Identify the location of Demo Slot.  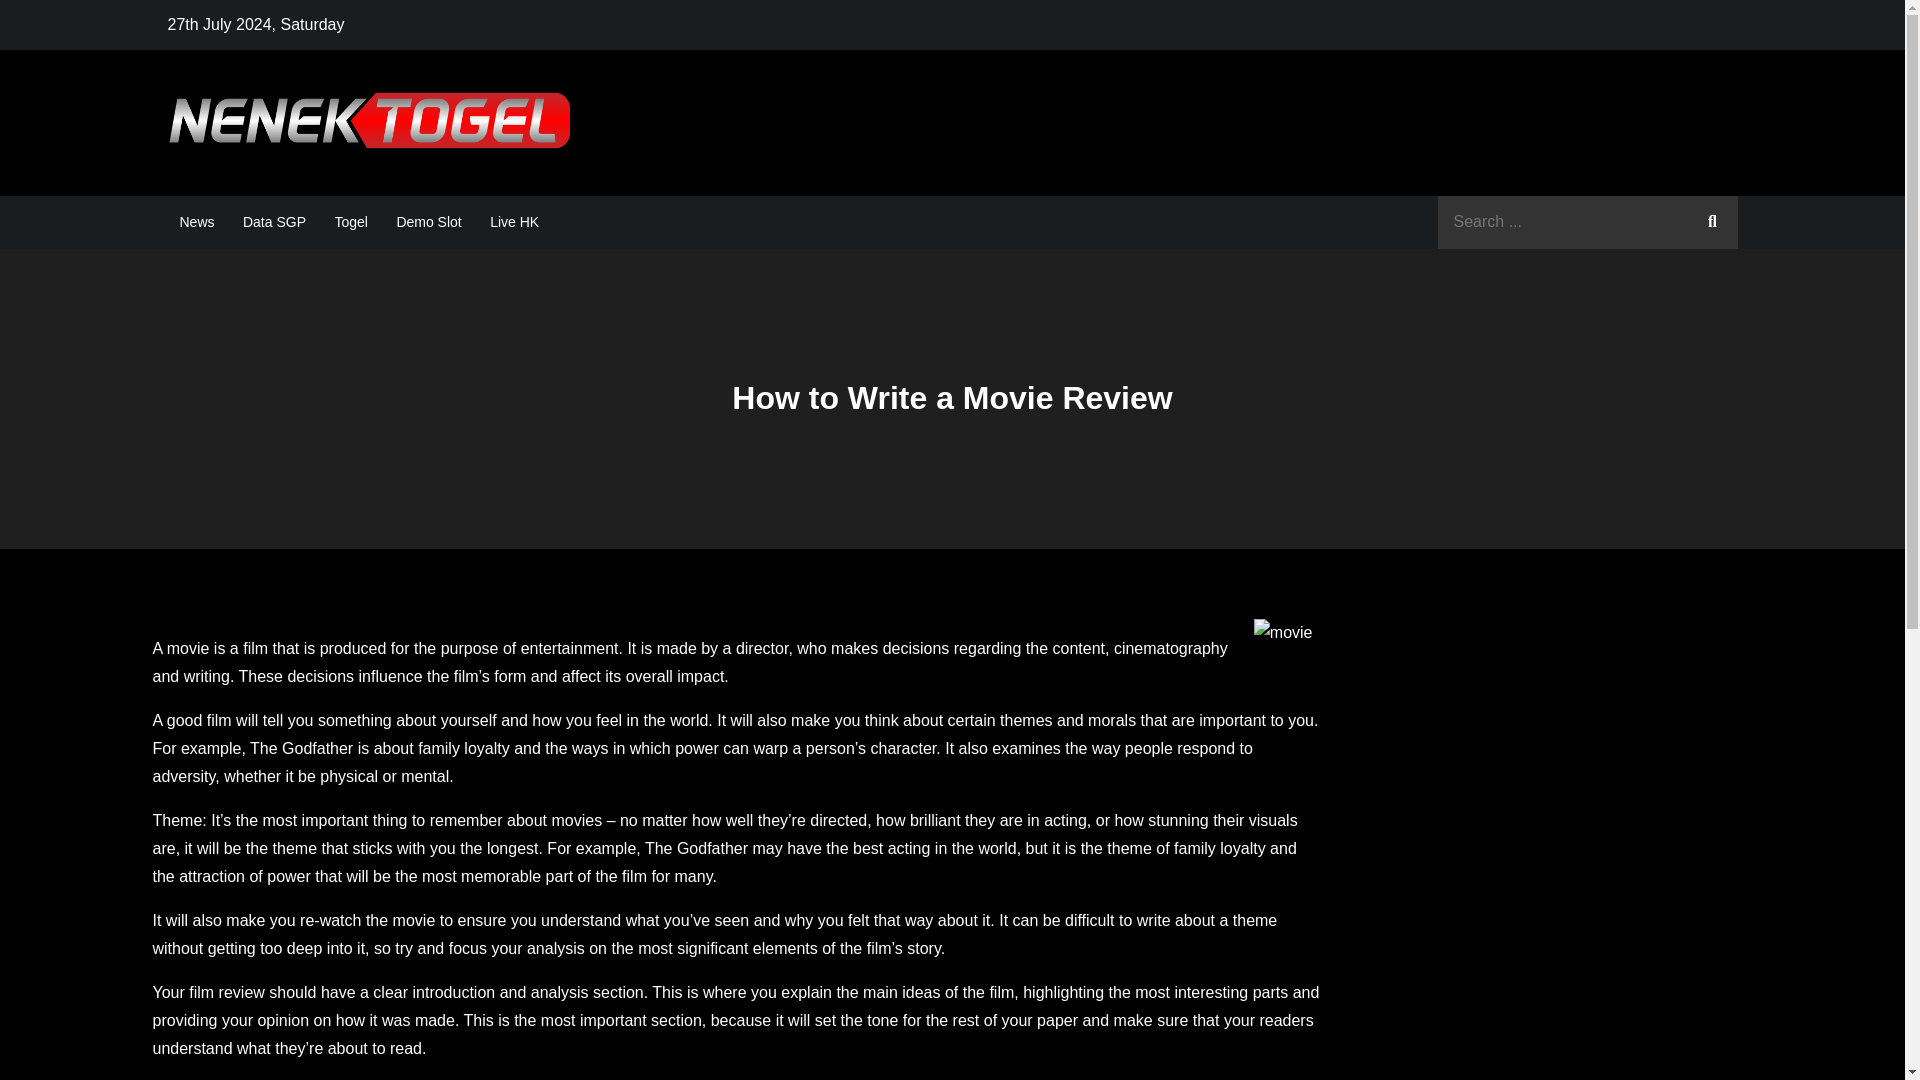
(428, 222).